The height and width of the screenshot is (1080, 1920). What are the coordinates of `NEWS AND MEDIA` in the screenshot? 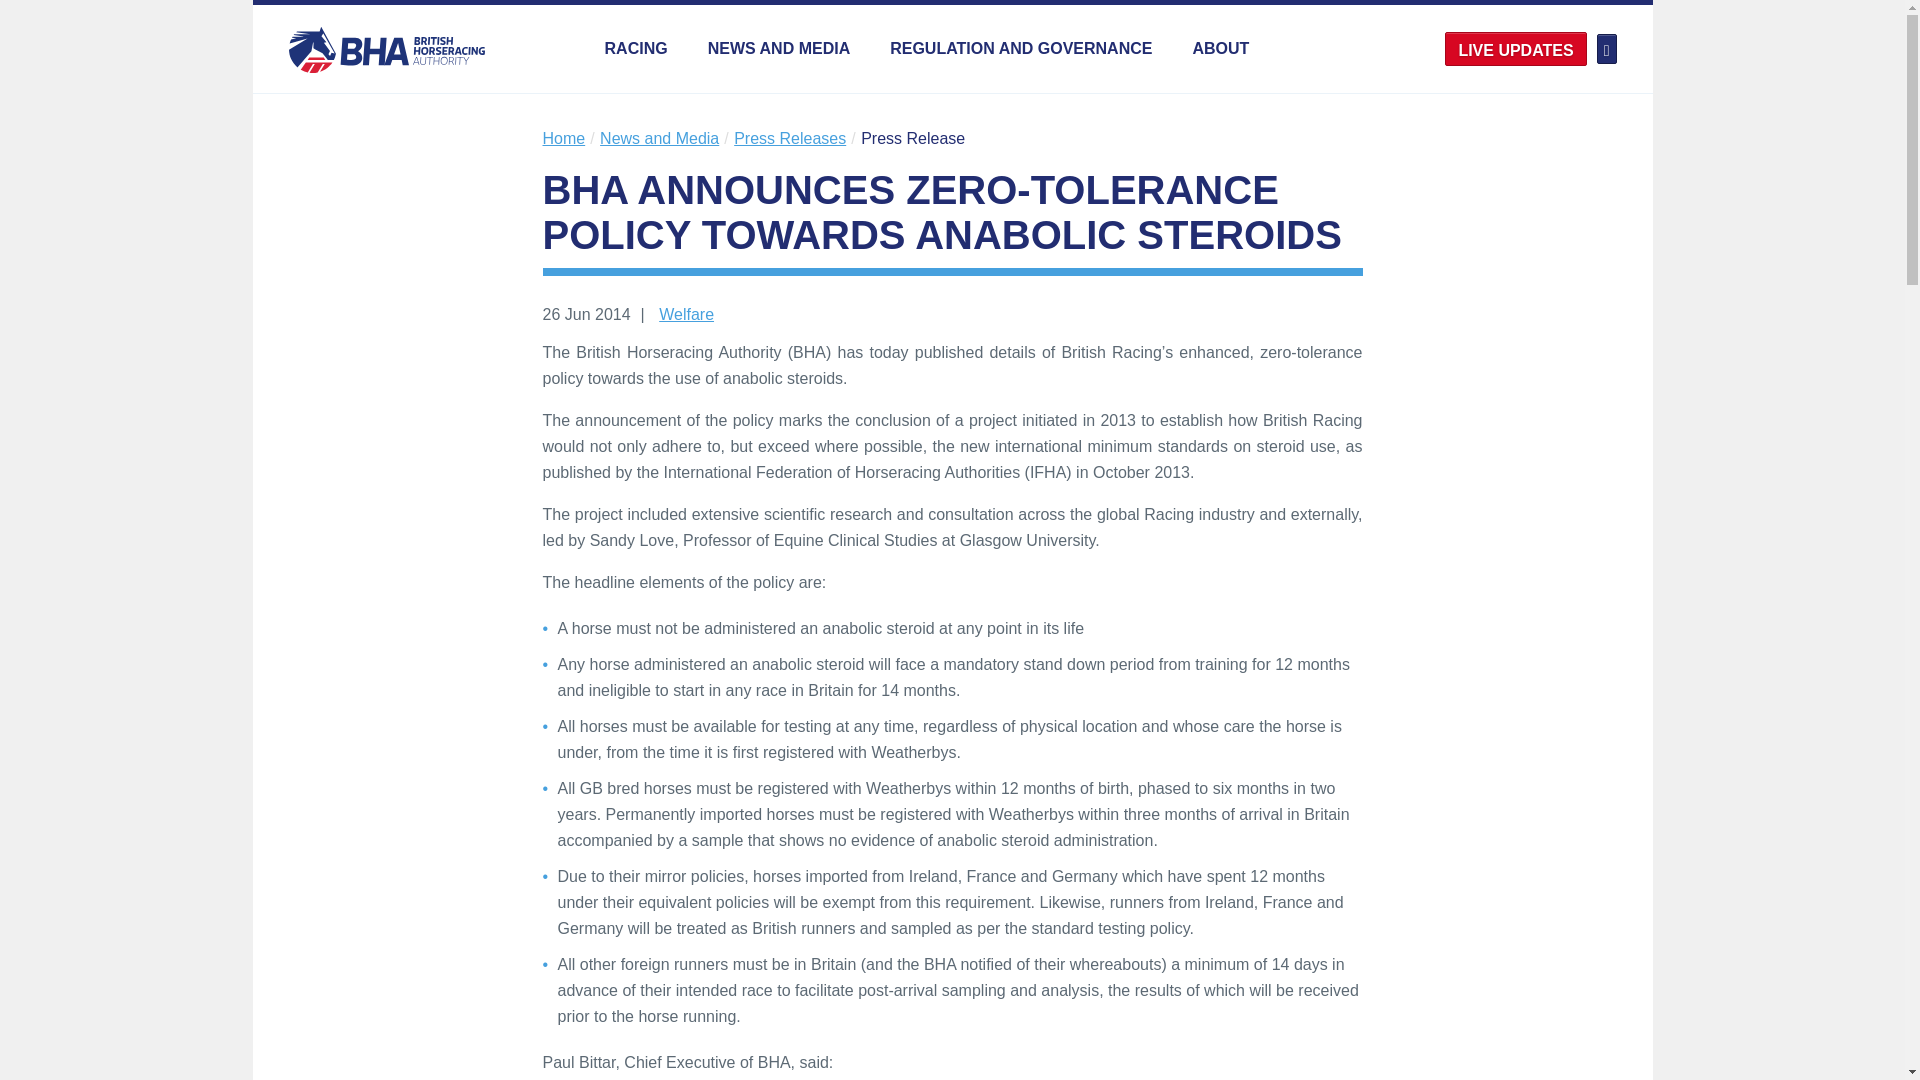 It's located at (779, 48).